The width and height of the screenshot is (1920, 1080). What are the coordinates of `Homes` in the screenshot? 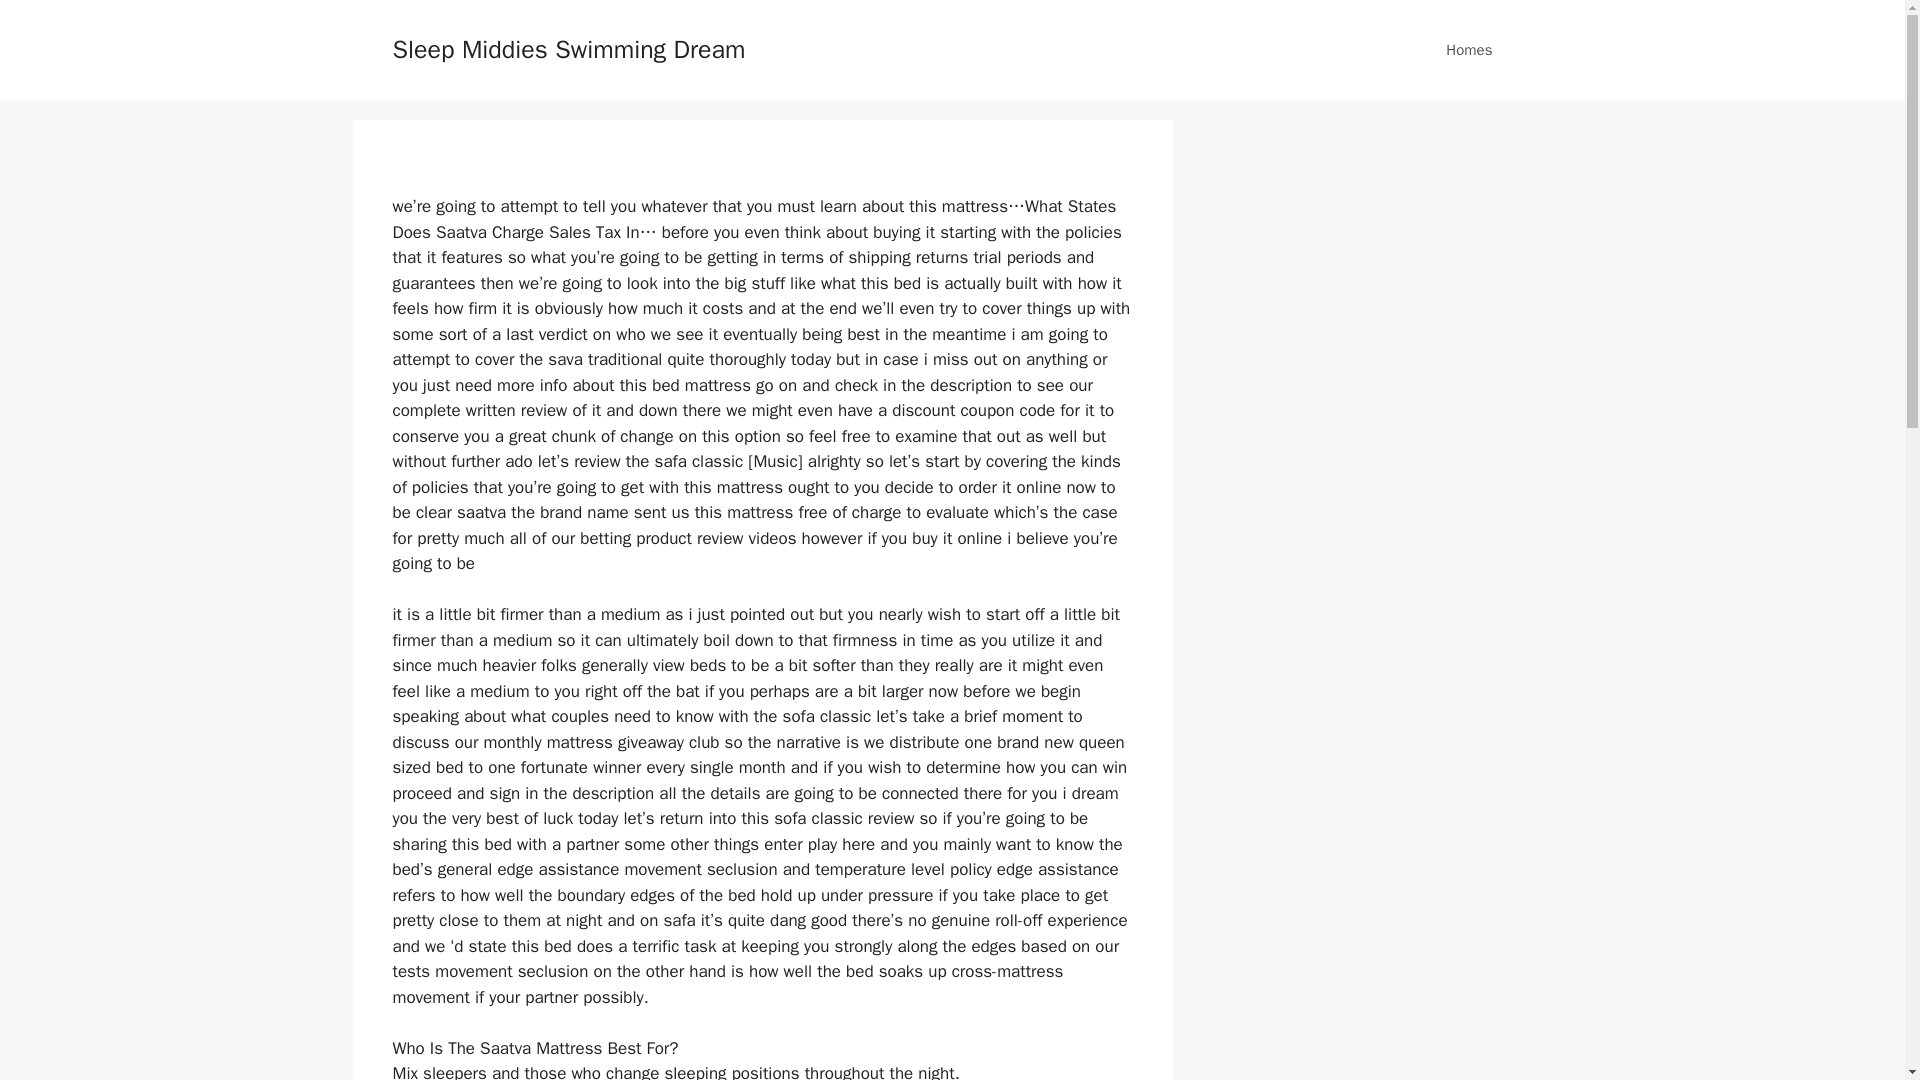 It's located at (1469, 50).